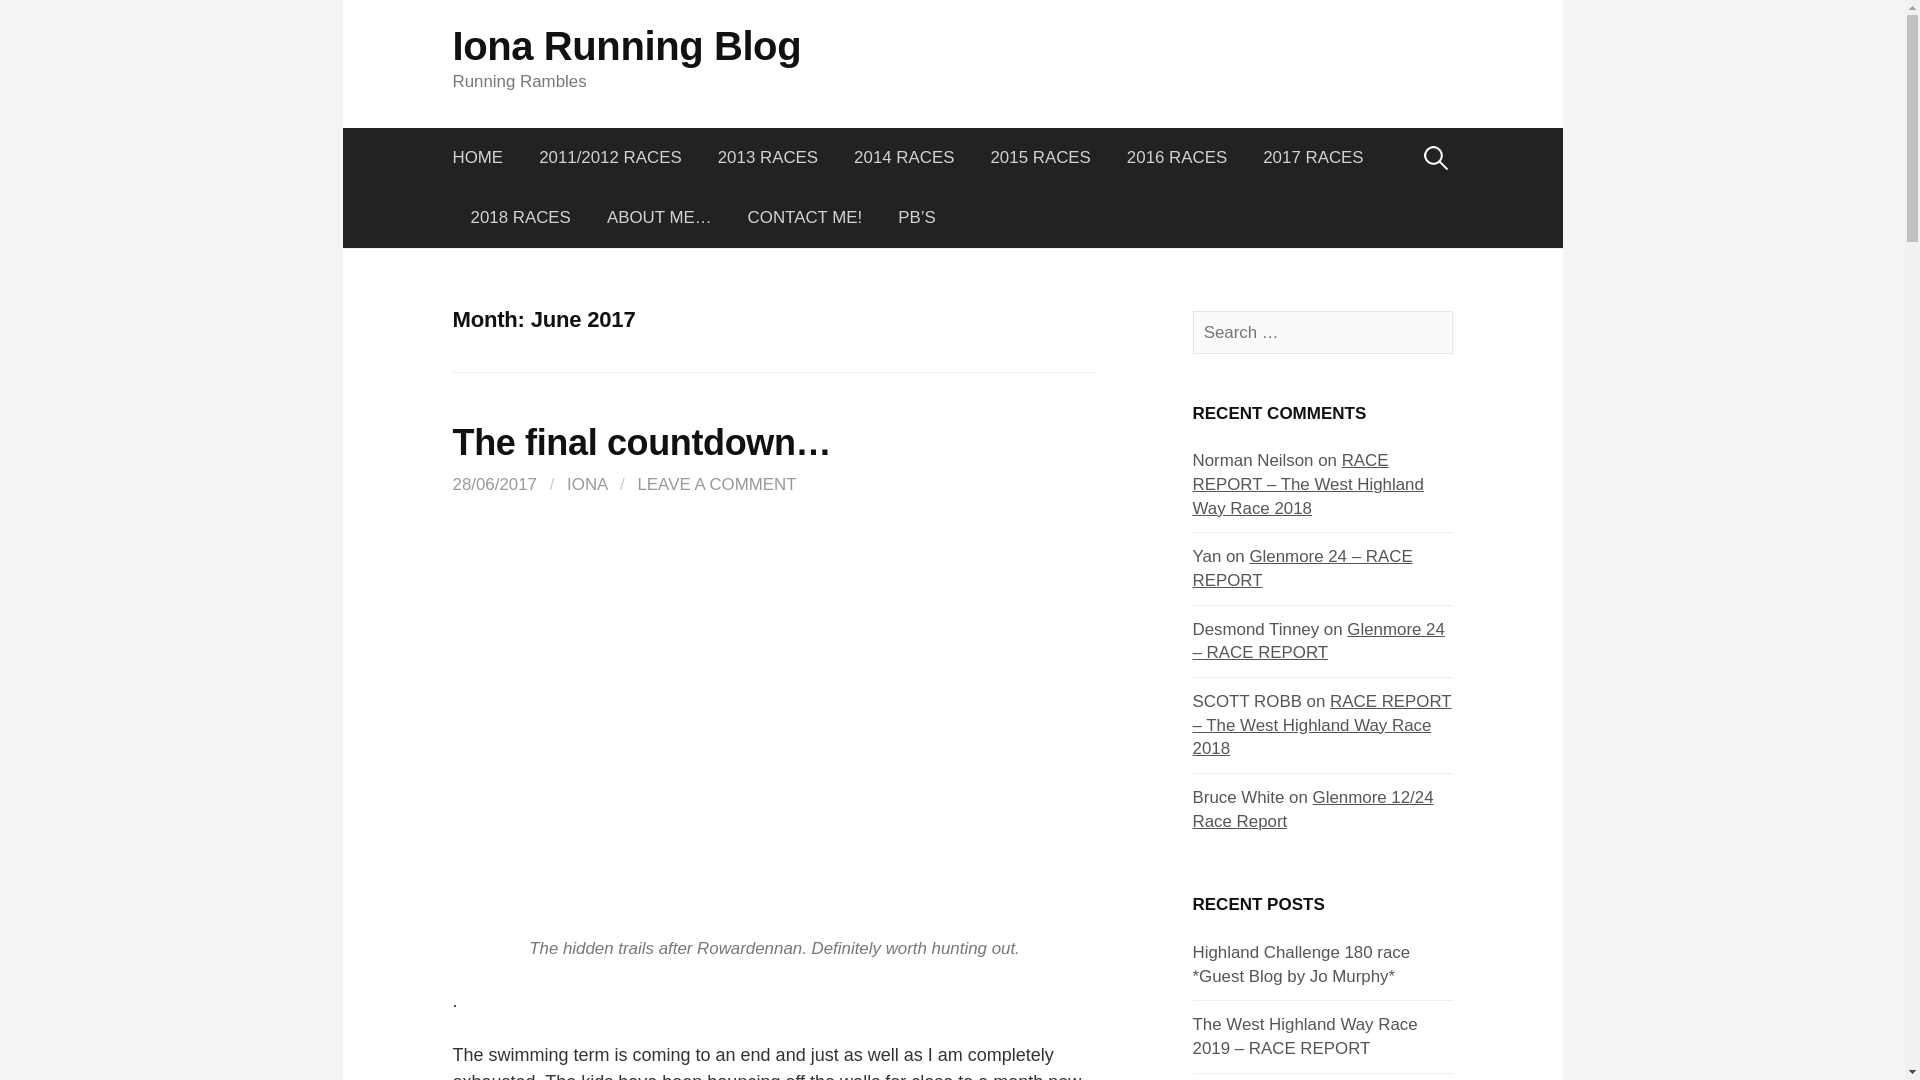 The width and height of the screenshot is (1920, 1080). Describe the element at coordinates (22, 22) in the screenshot. I see `Search` at that location.